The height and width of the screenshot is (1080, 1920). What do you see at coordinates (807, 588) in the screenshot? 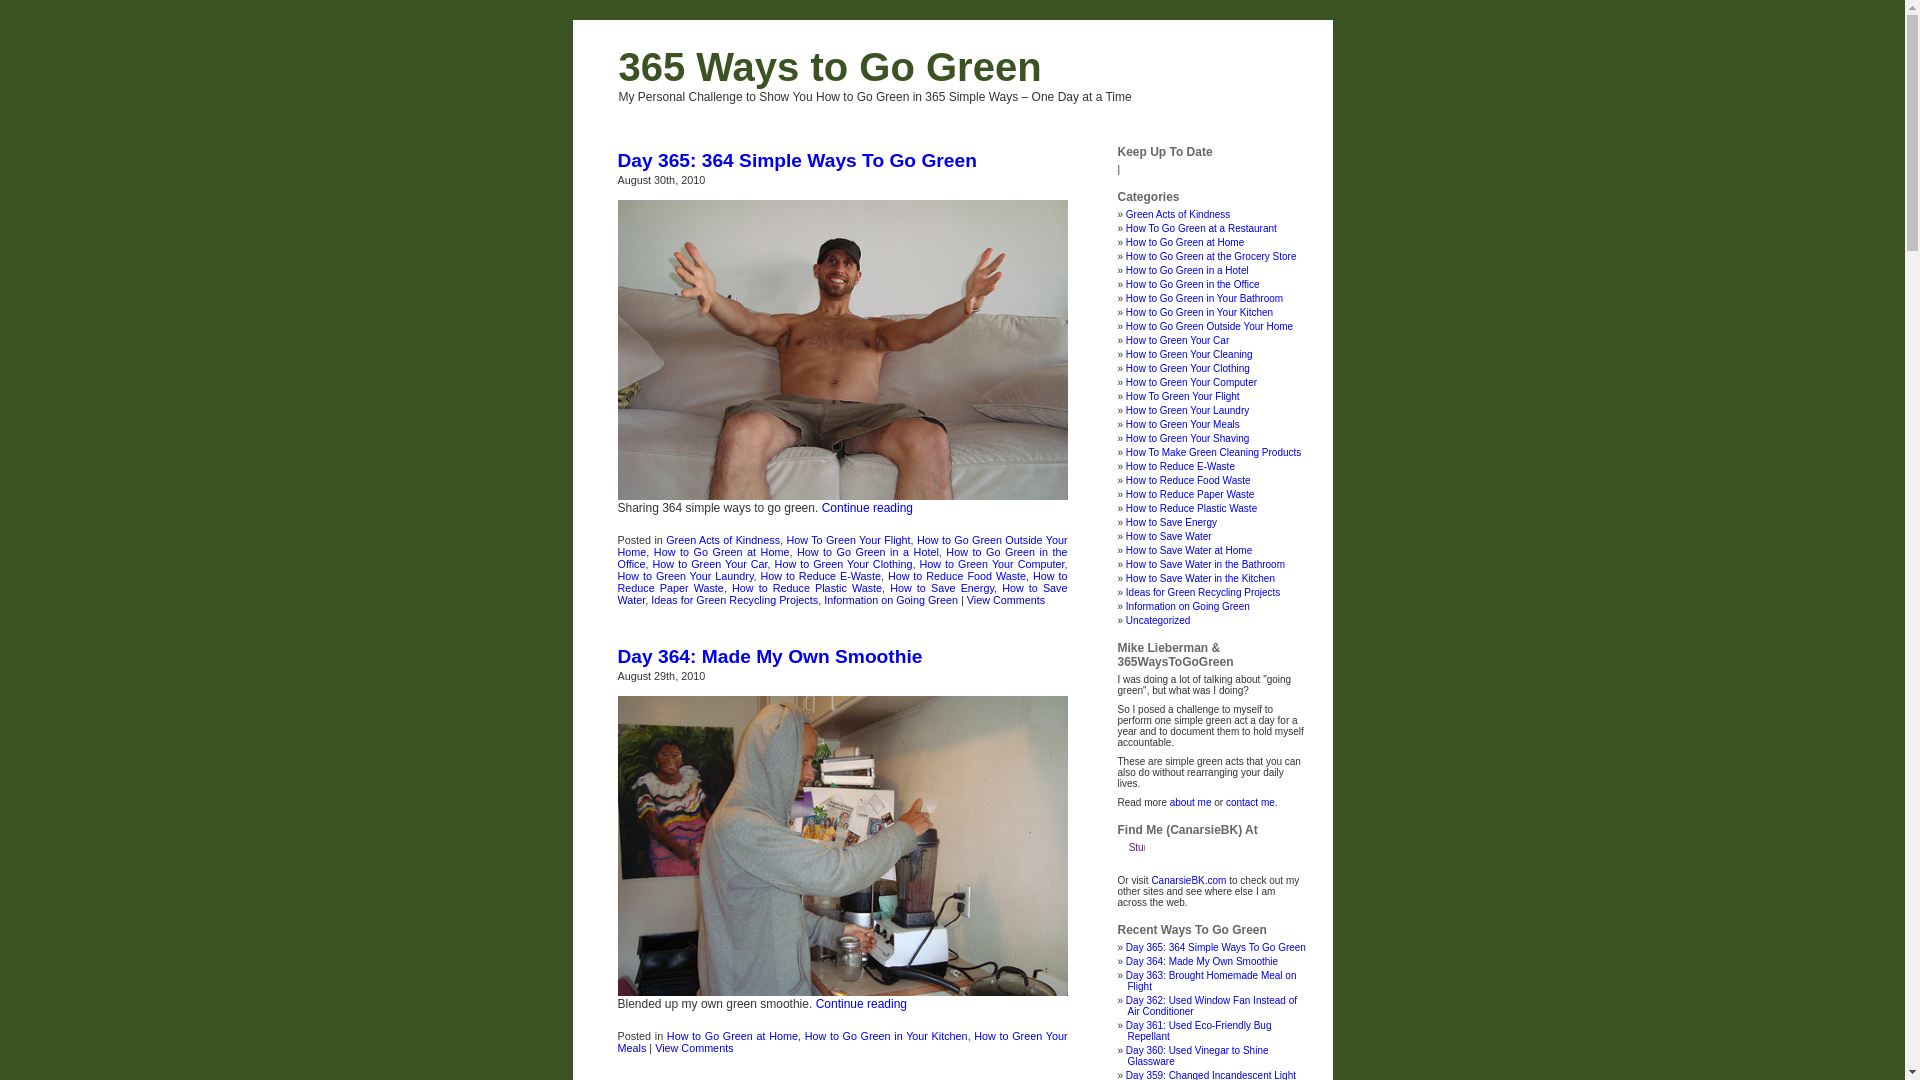
I see `How to Reduce Plastic Waste` at bounding box center [807, 588].